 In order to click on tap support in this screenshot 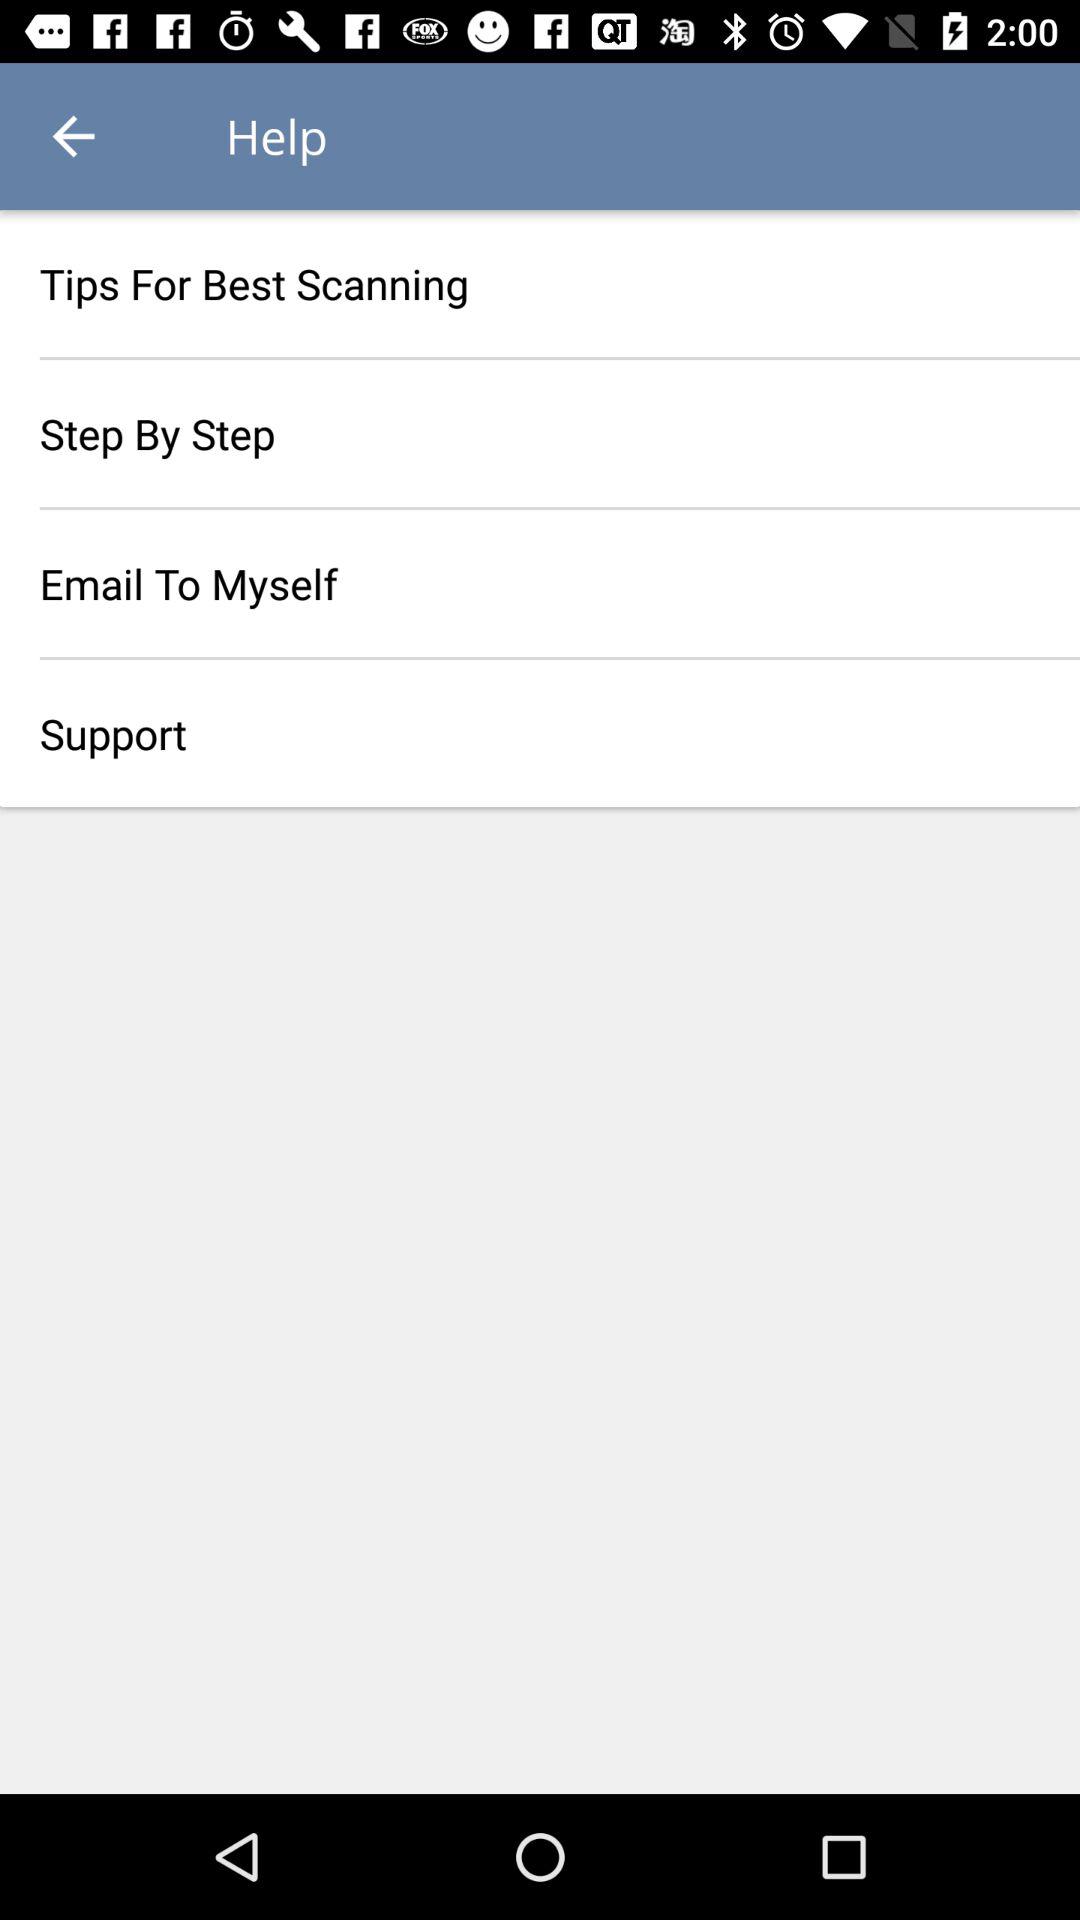, I will do `click(540, 733)`.